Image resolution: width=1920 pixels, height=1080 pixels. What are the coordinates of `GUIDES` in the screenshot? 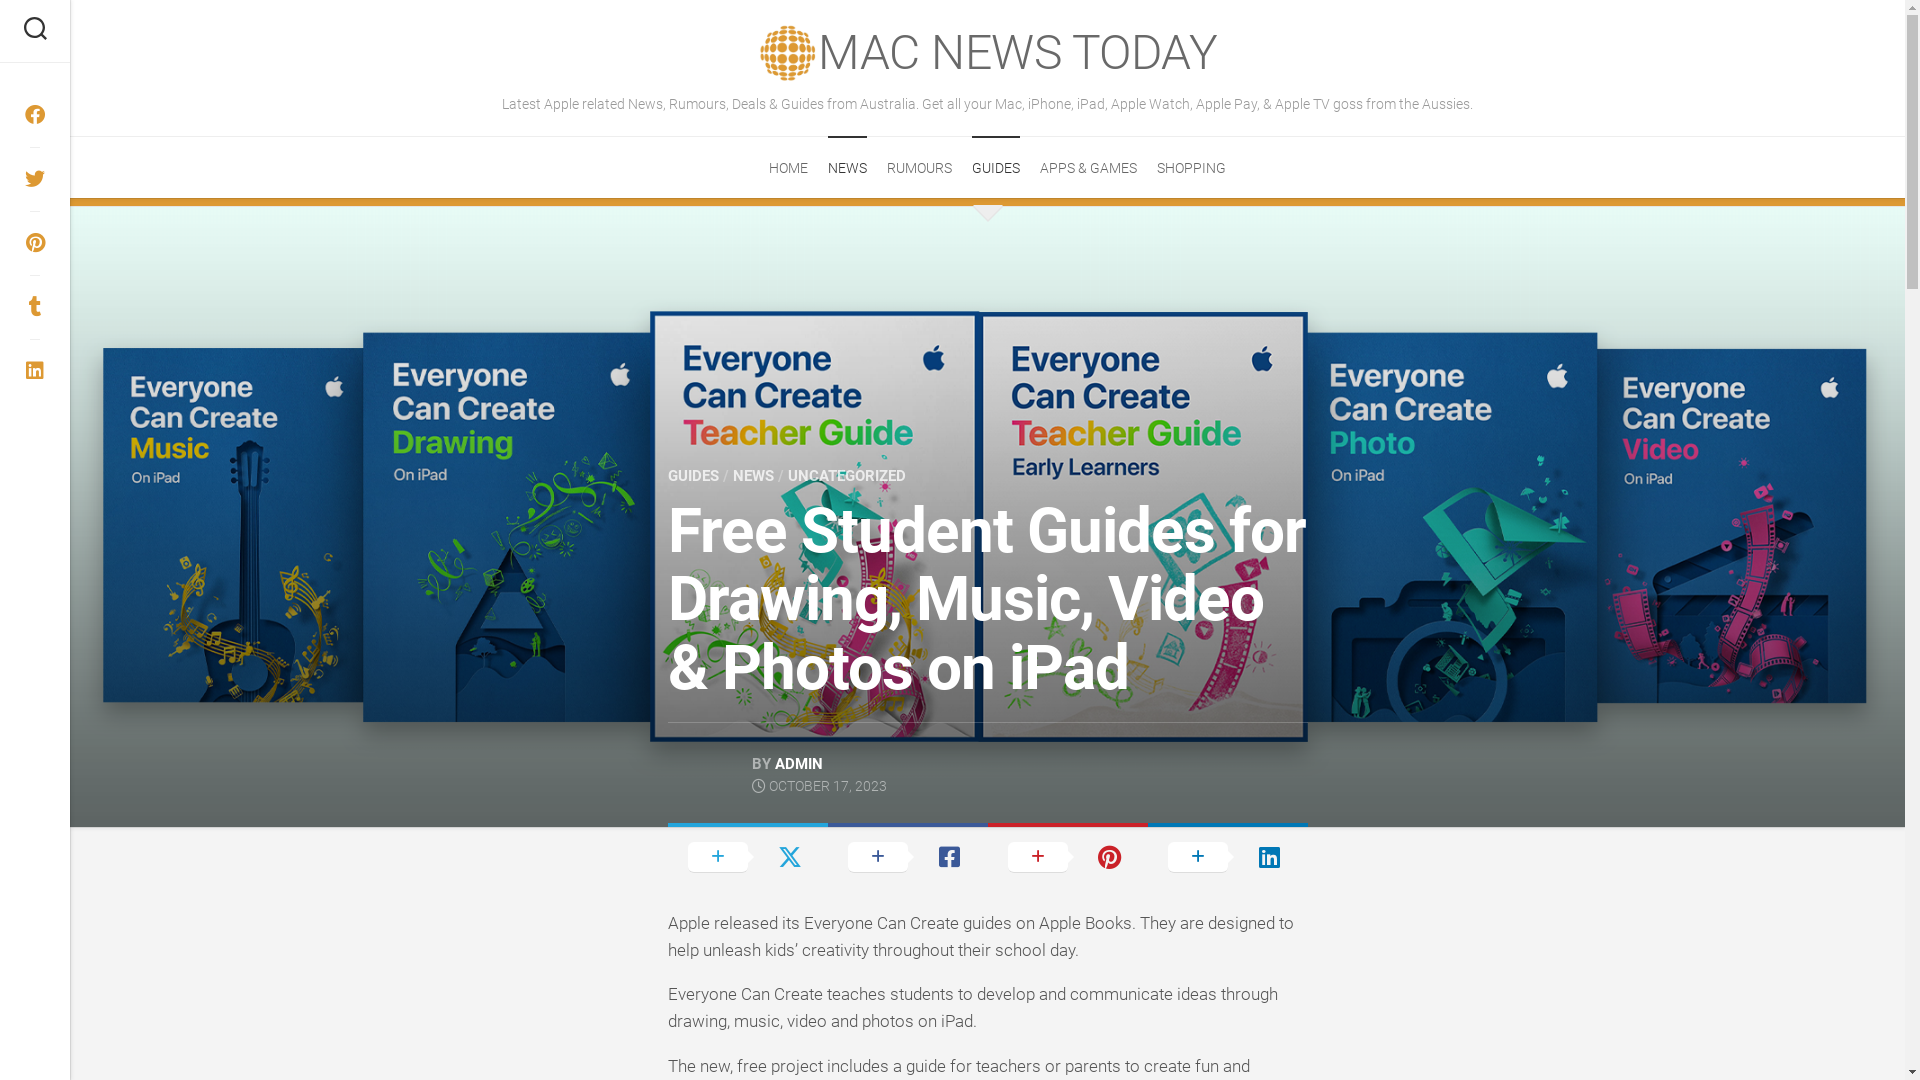 It's located at (694, 476).